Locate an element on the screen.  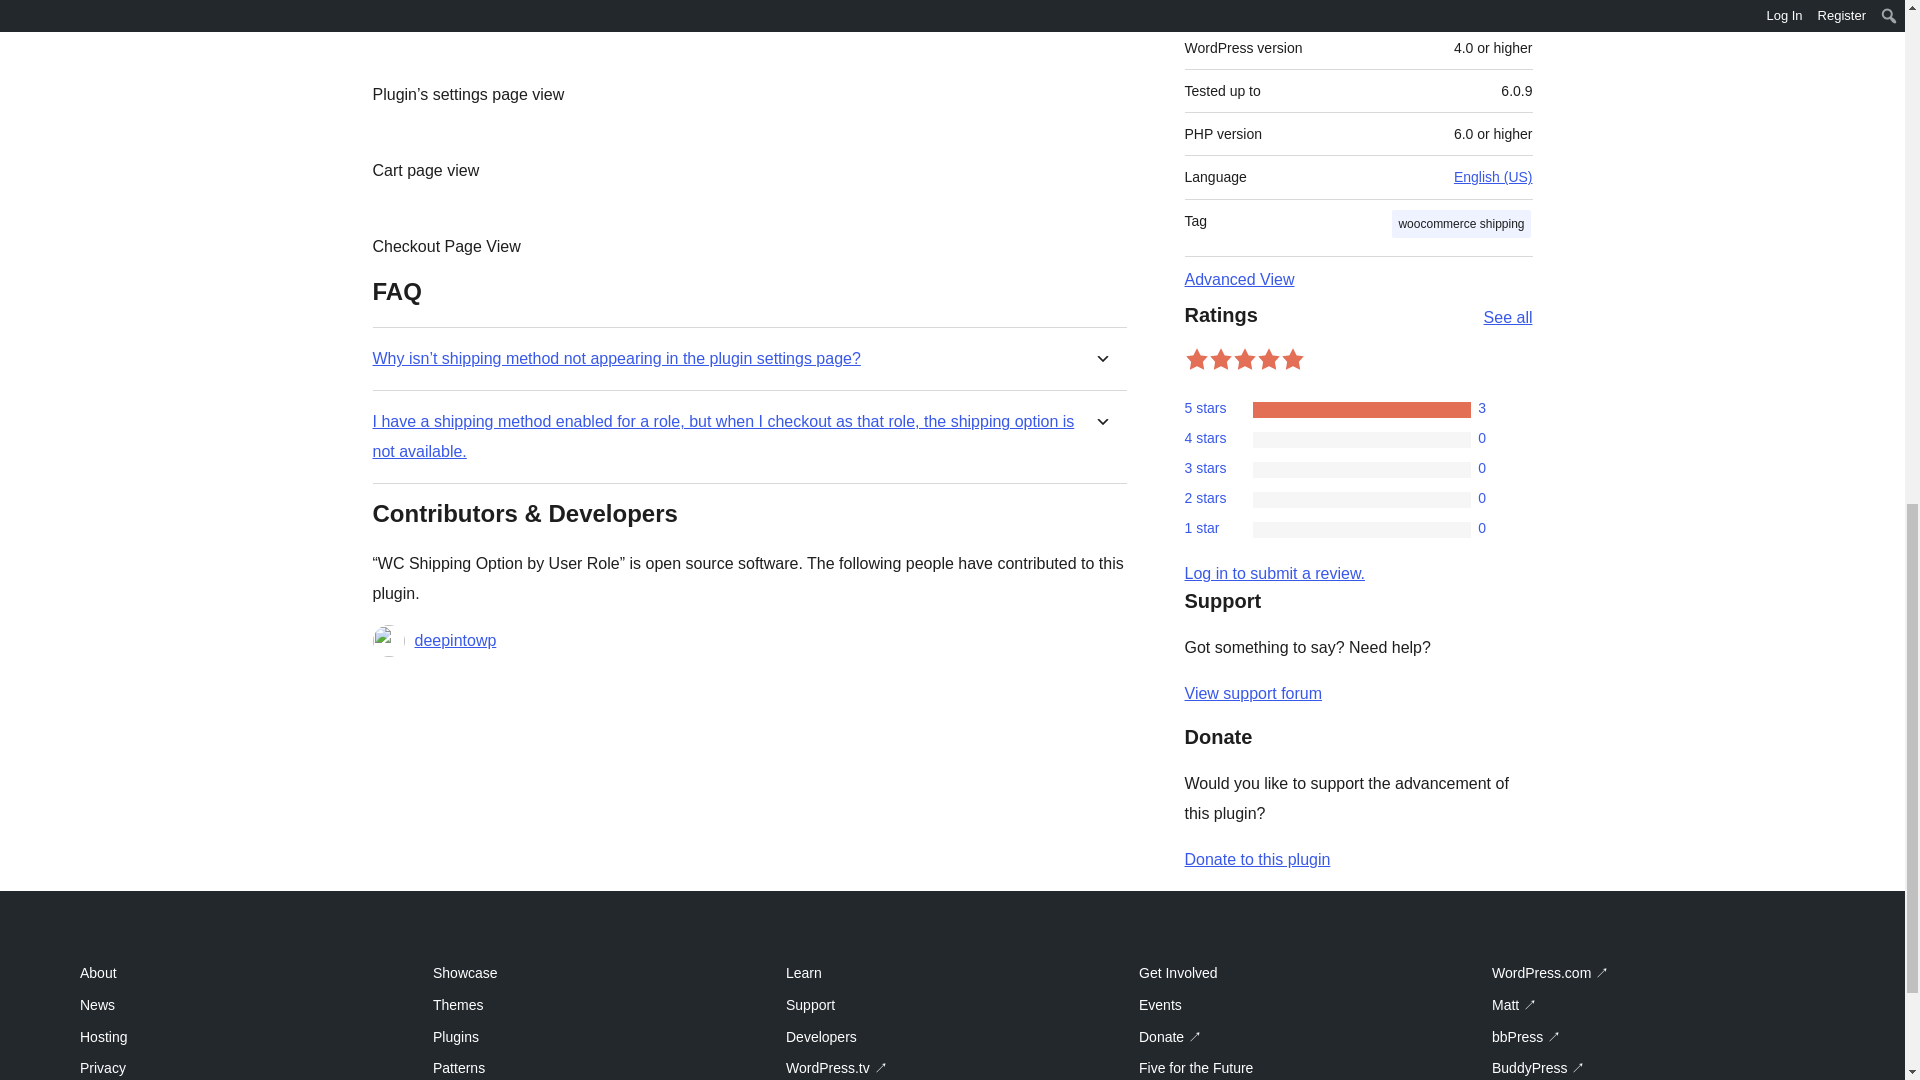
Log in to WordPress.org is located at coordinates (1274, 573).